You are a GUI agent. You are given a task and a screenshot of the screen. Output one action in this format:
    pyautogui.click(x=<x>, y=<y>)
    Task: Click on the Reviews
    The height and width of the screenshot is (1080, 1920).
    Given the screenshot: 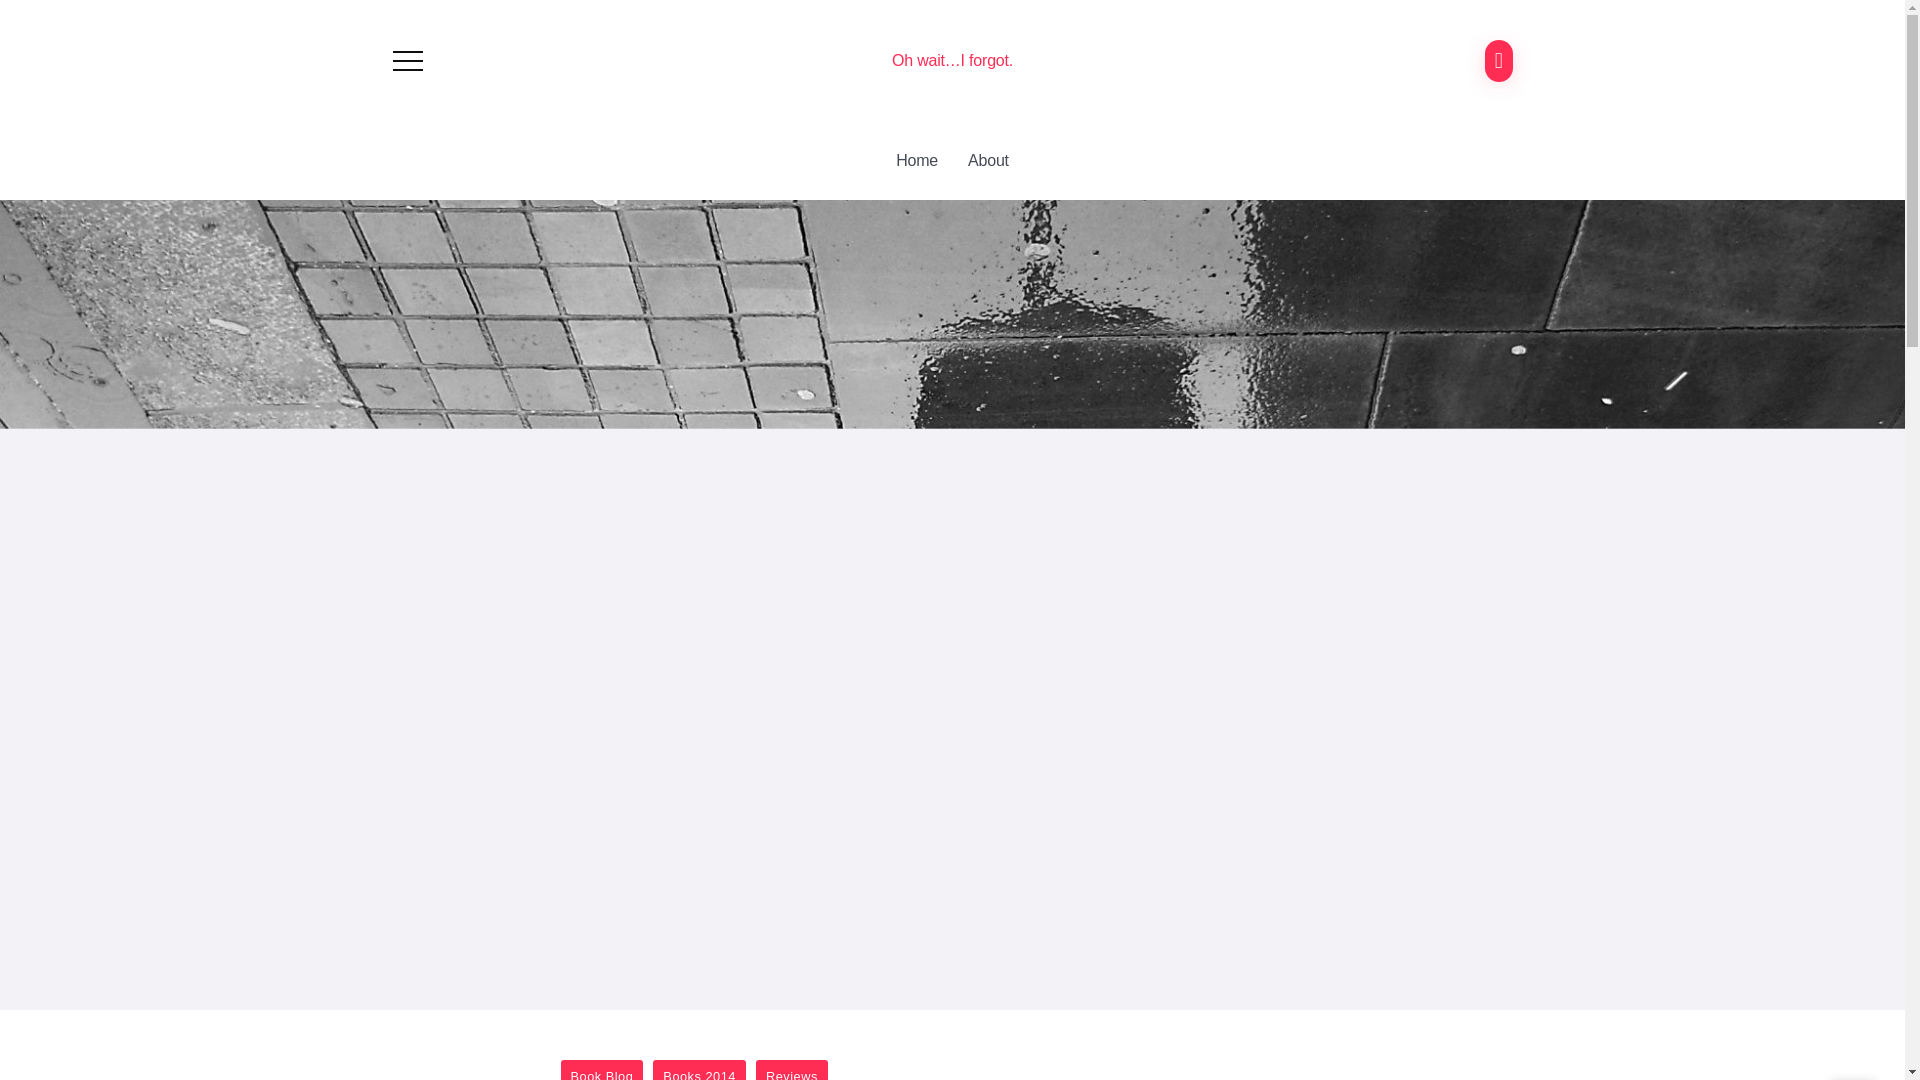 What is the action you would take?
    pyautogui.click(x=792, y=1070)
    